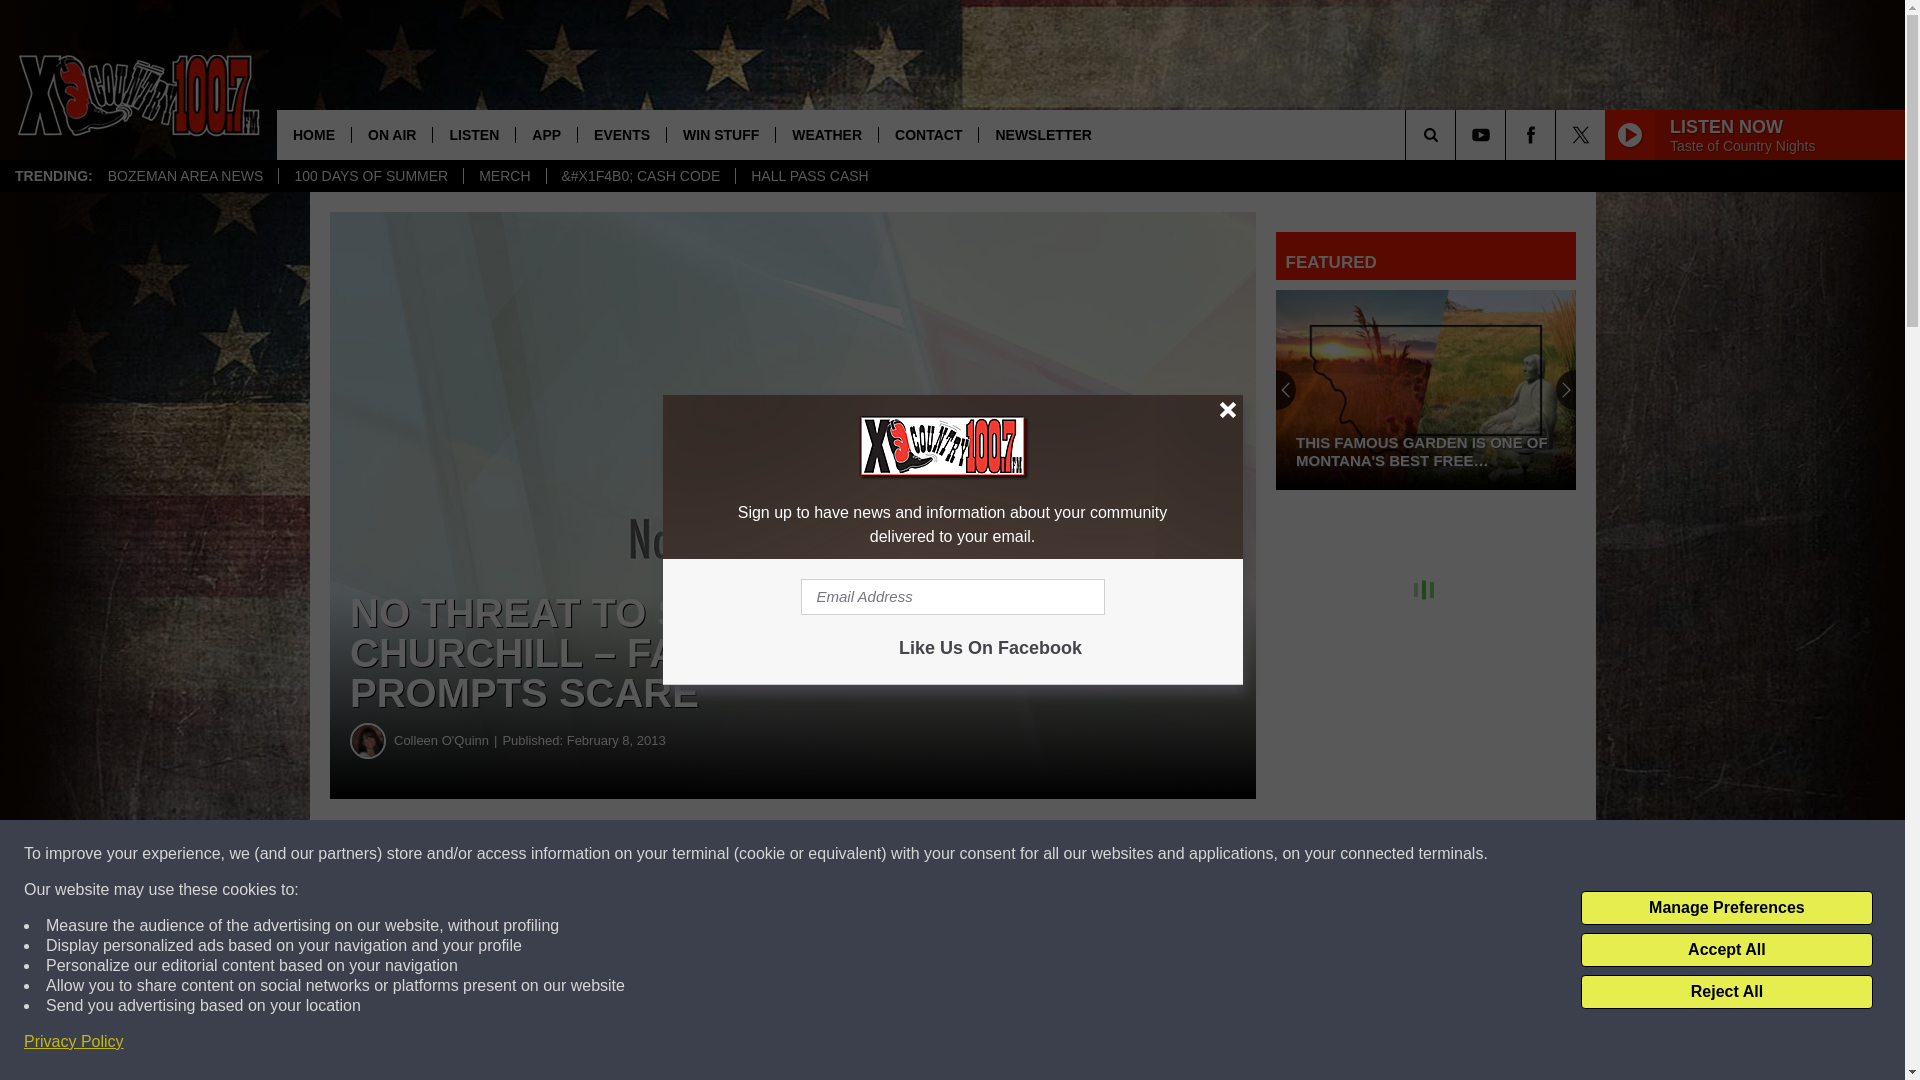 This screenshot has height=1080, width=1920. I want to click on WEATHER, so click(826, 134).